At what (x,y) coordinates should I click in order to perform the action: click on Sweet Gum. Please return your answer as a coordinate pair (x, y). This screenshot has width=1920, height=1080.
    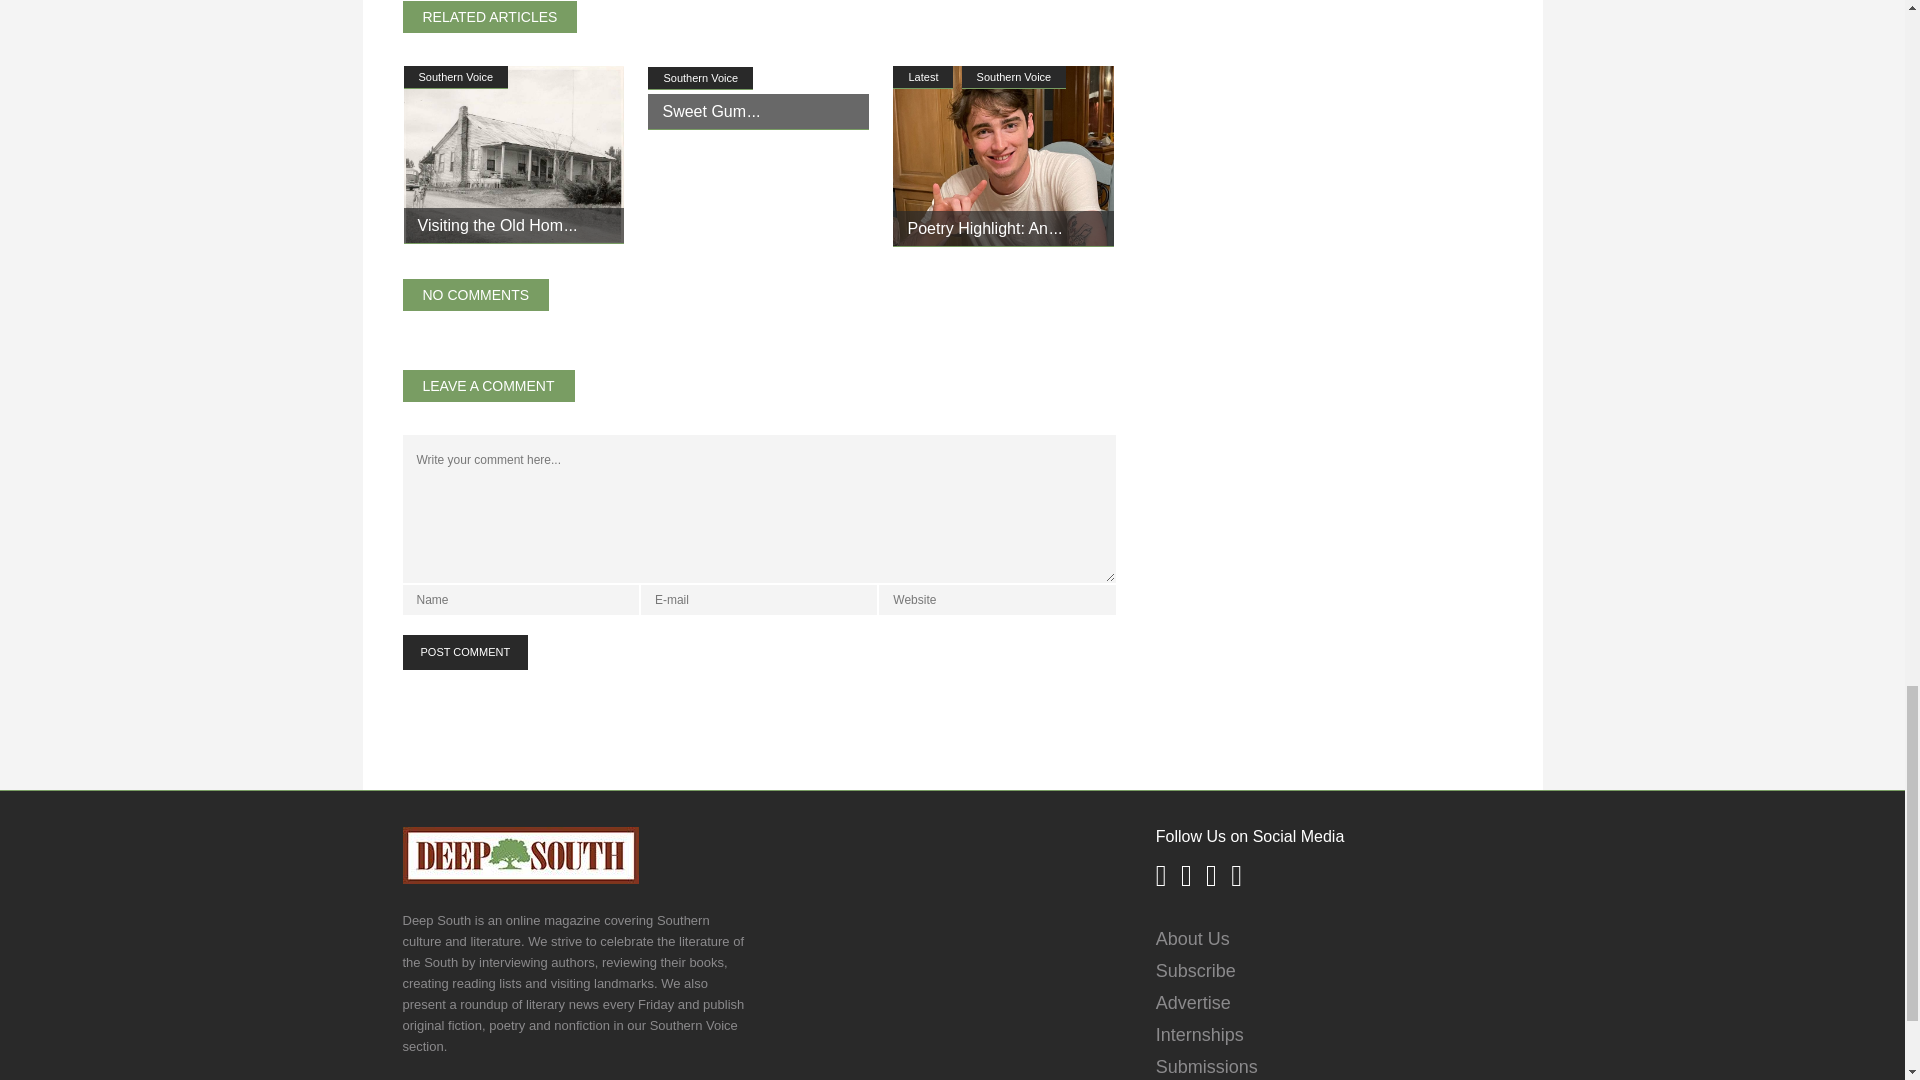
    Looking at the image, I should click on (711, 110).